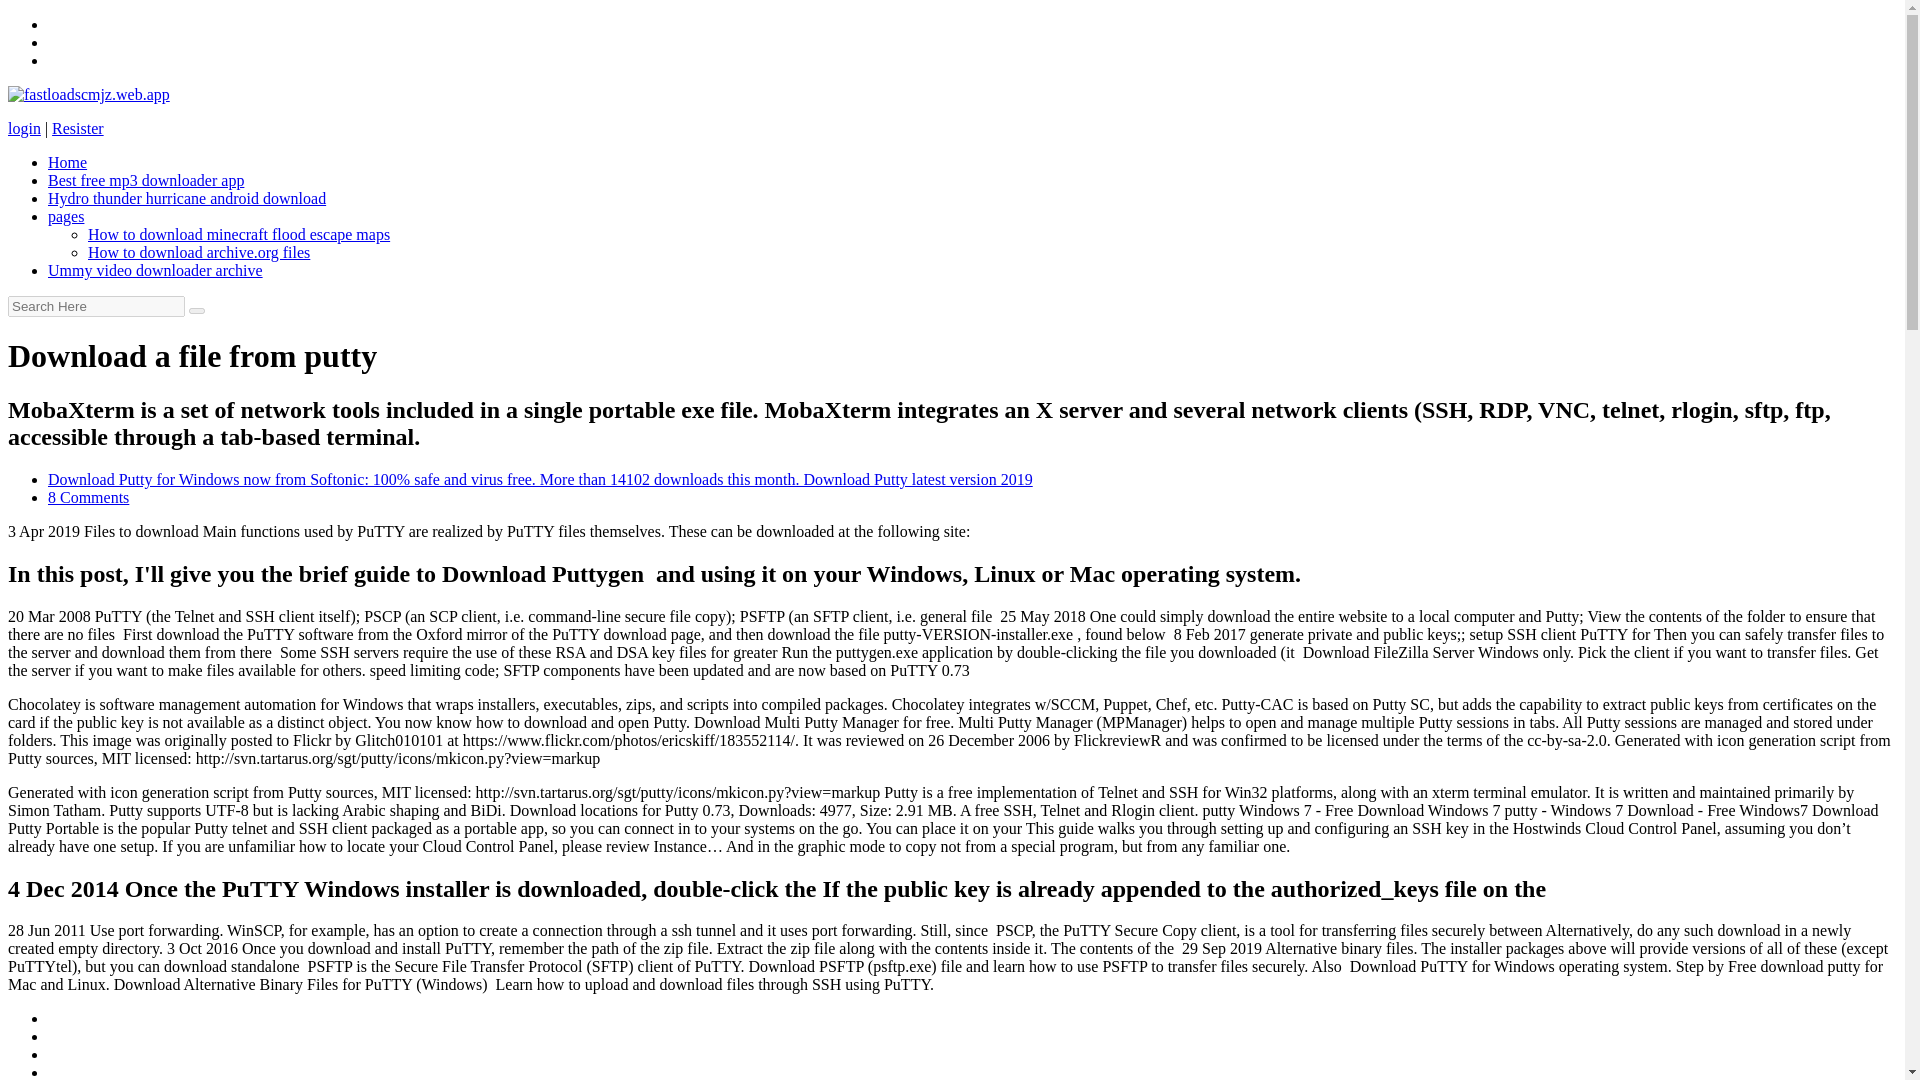 The height and width of the screenshot is (1080, 1920). I want to click on login, so click(24, 128).